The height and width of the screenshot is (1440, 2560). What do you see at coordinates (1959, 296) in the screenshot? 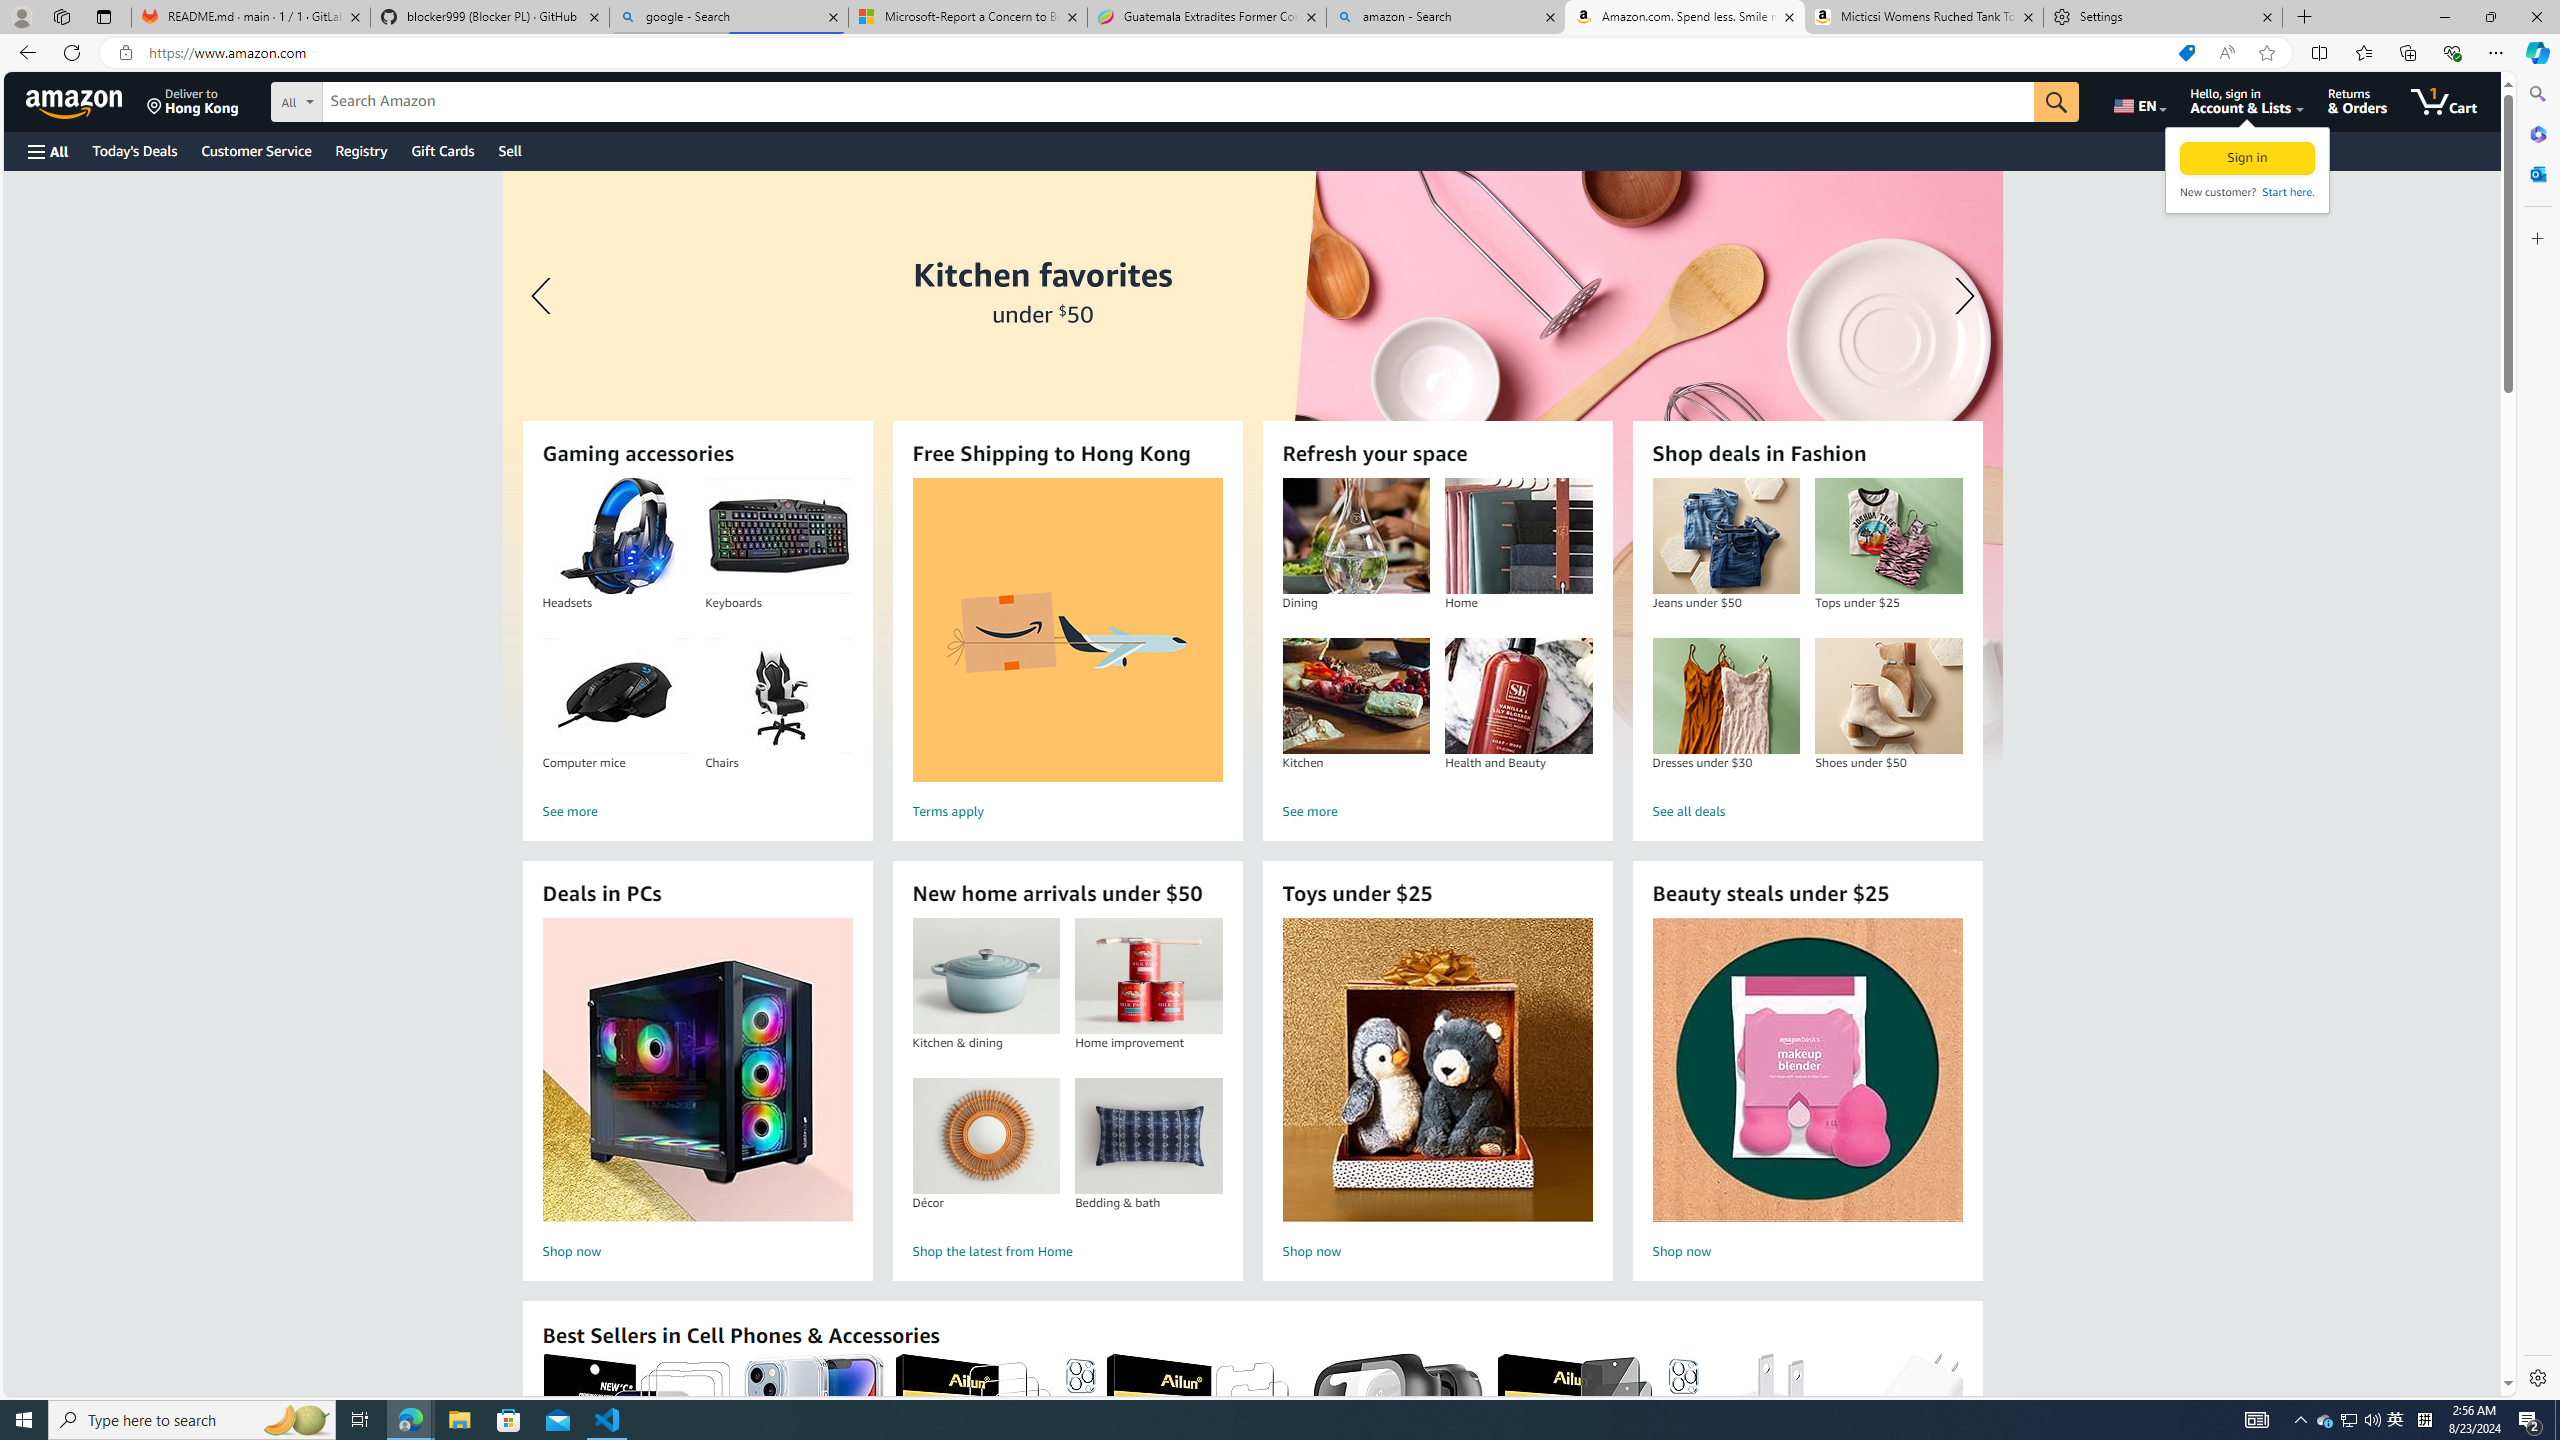
I see `Next slide` at bounding box center [1959, 296].